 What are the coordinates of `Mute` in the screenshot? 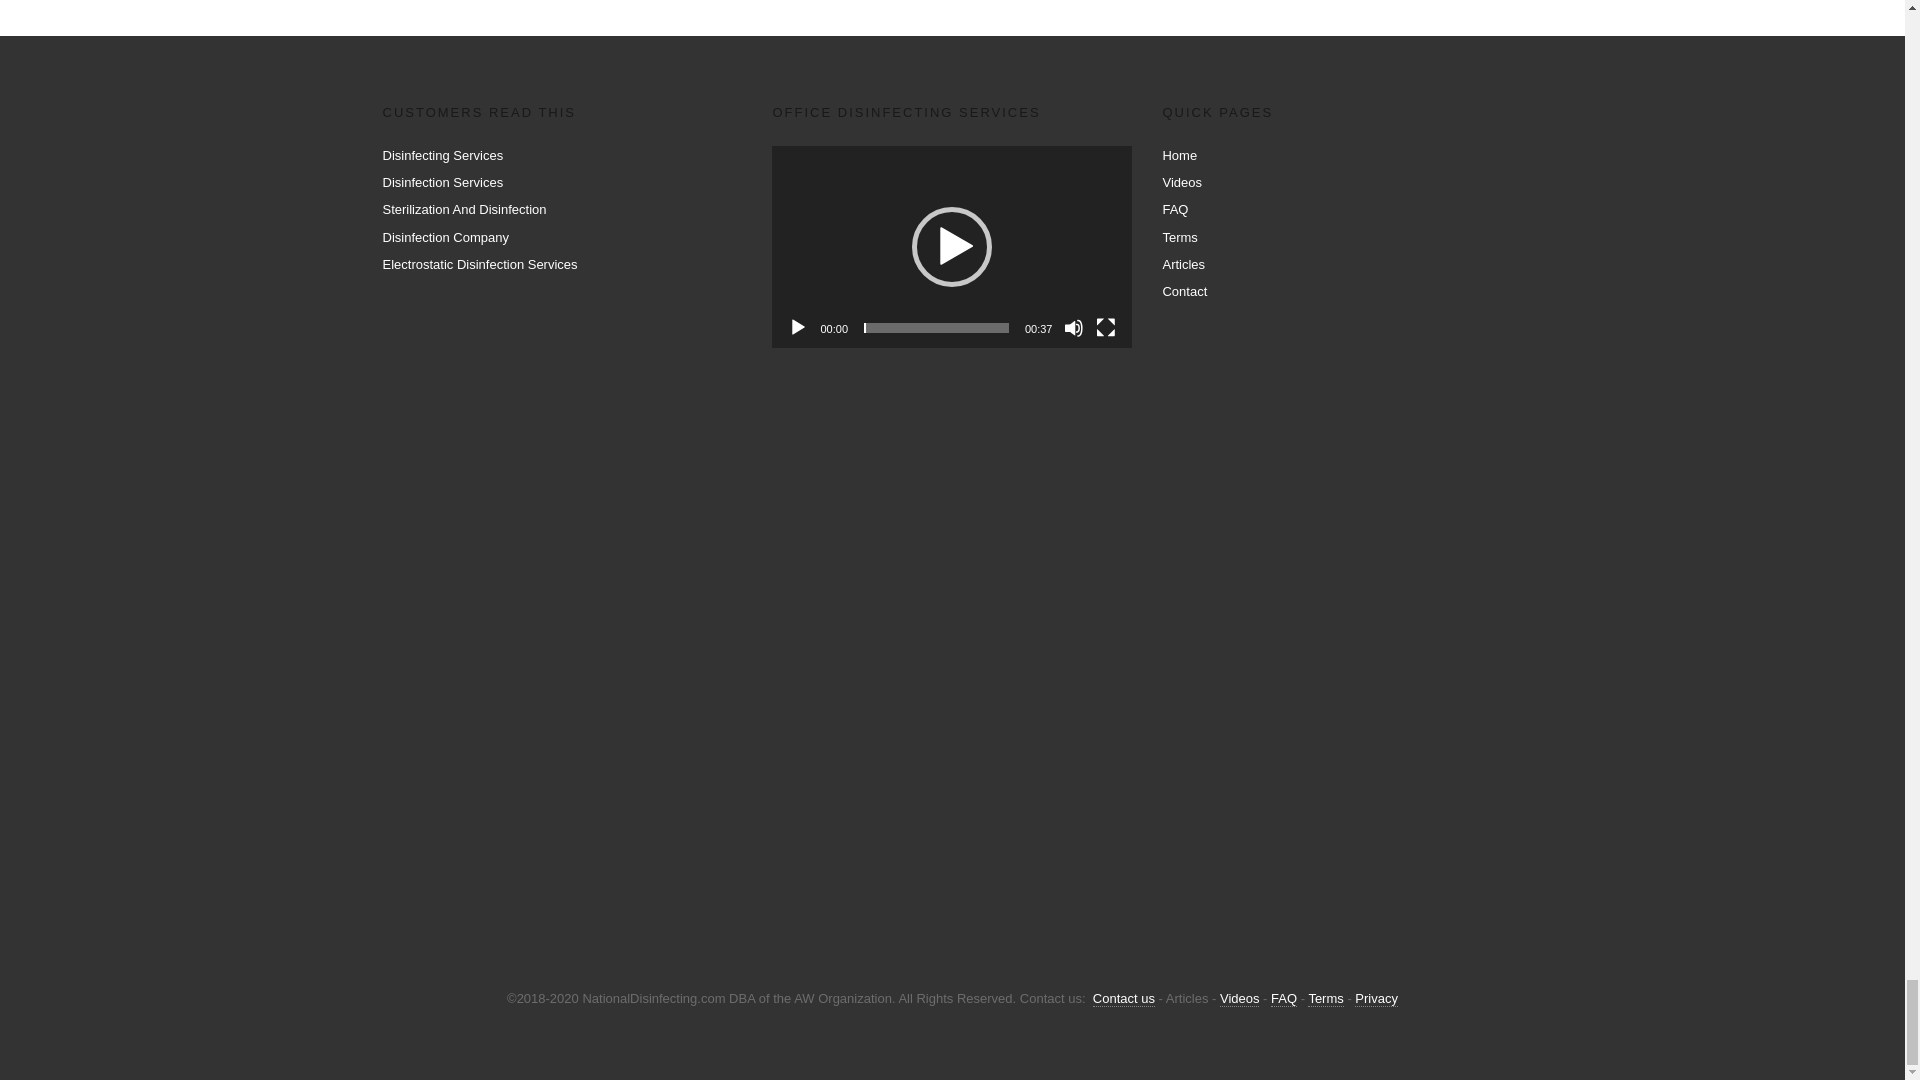 It's located at (1074, 328).